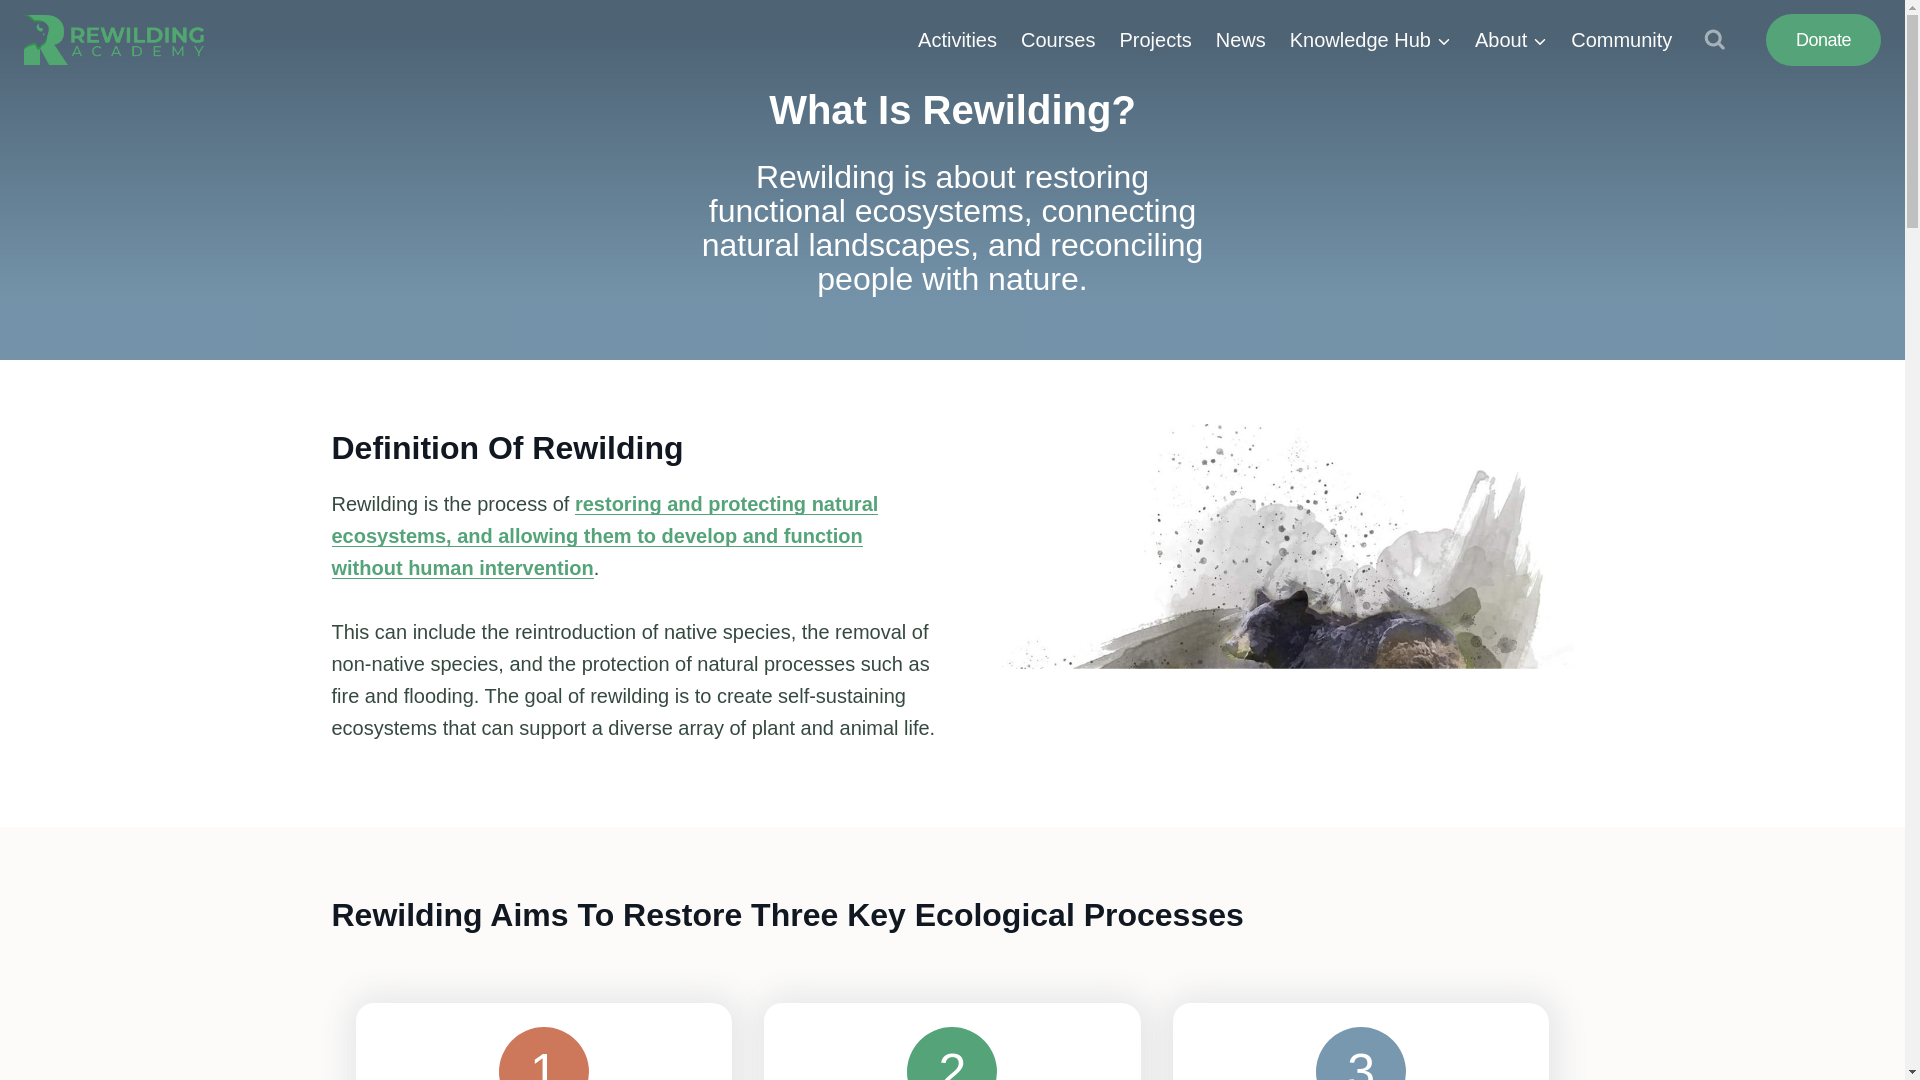 This screenshot has height=1080, width=1920. I want to click on Community, so click(1621, 40).